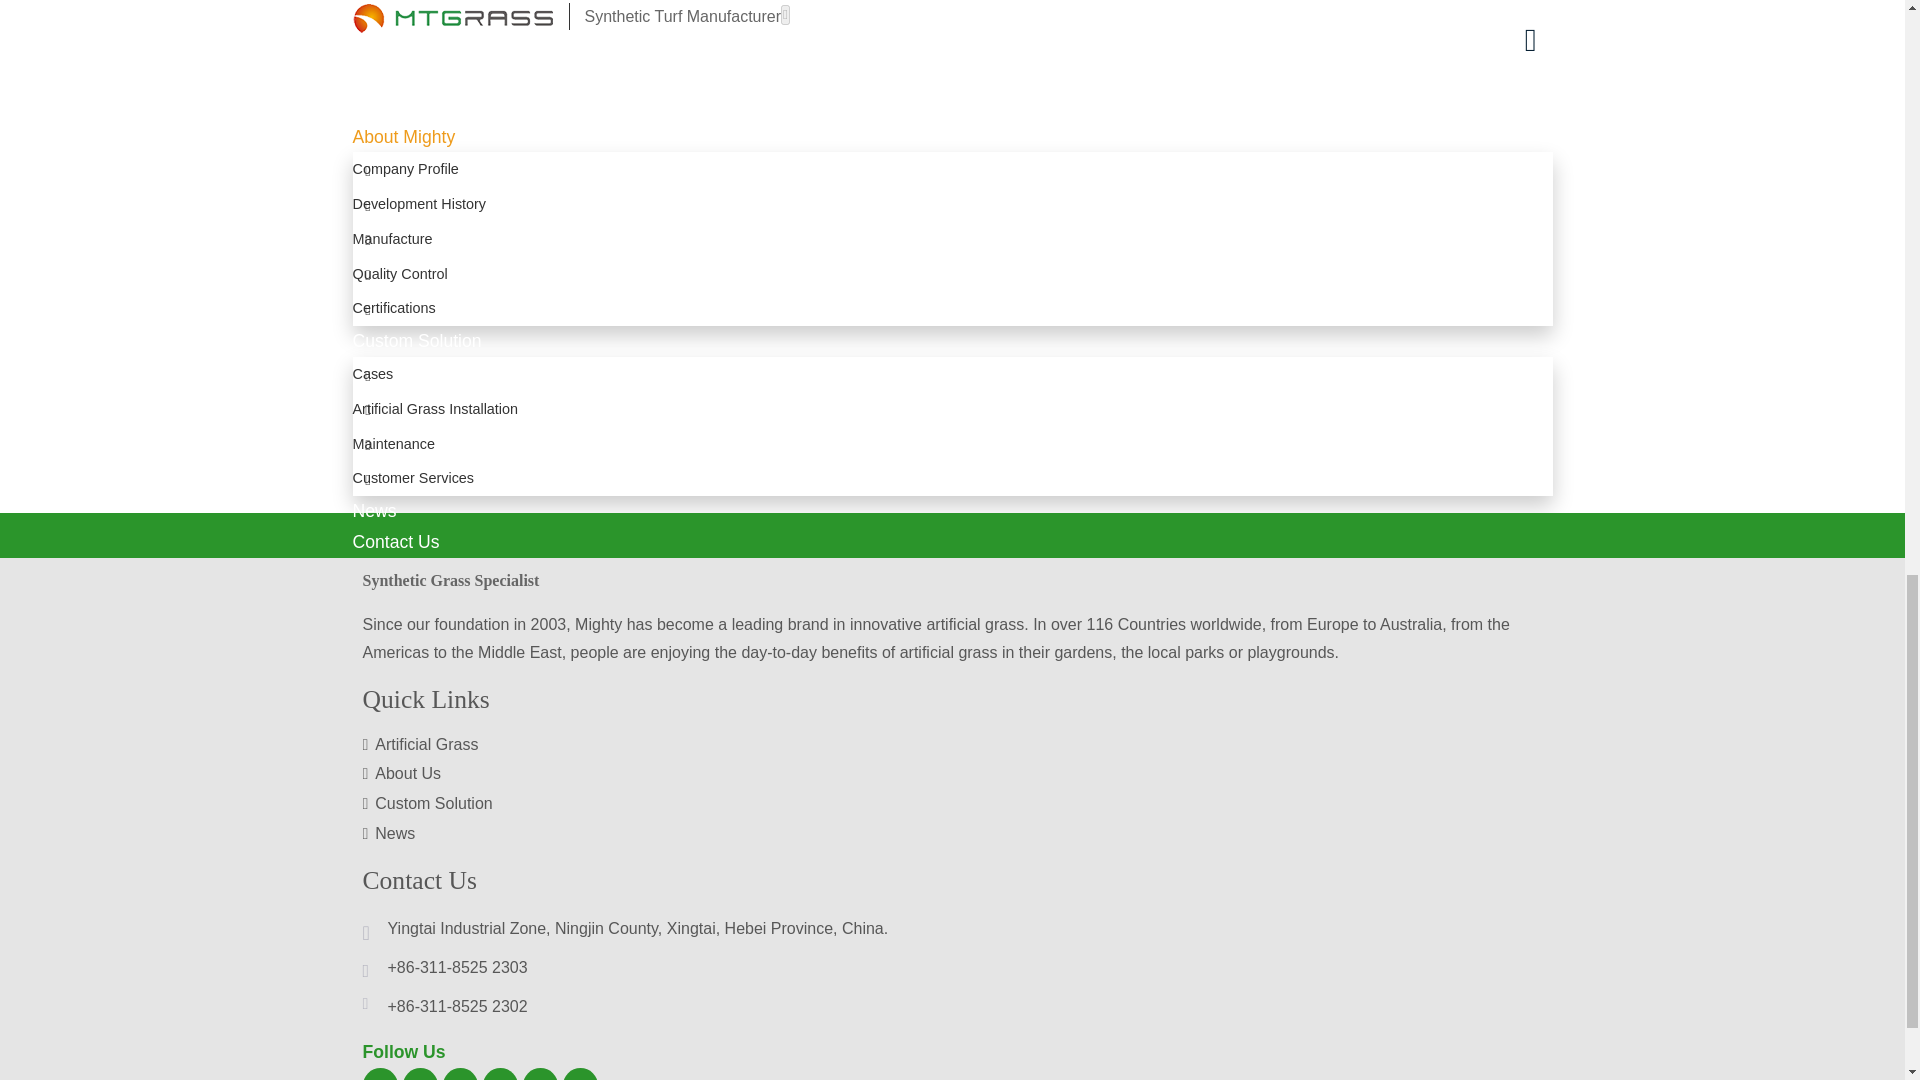  I want to click on Tennis Turf, so click(500, 164).